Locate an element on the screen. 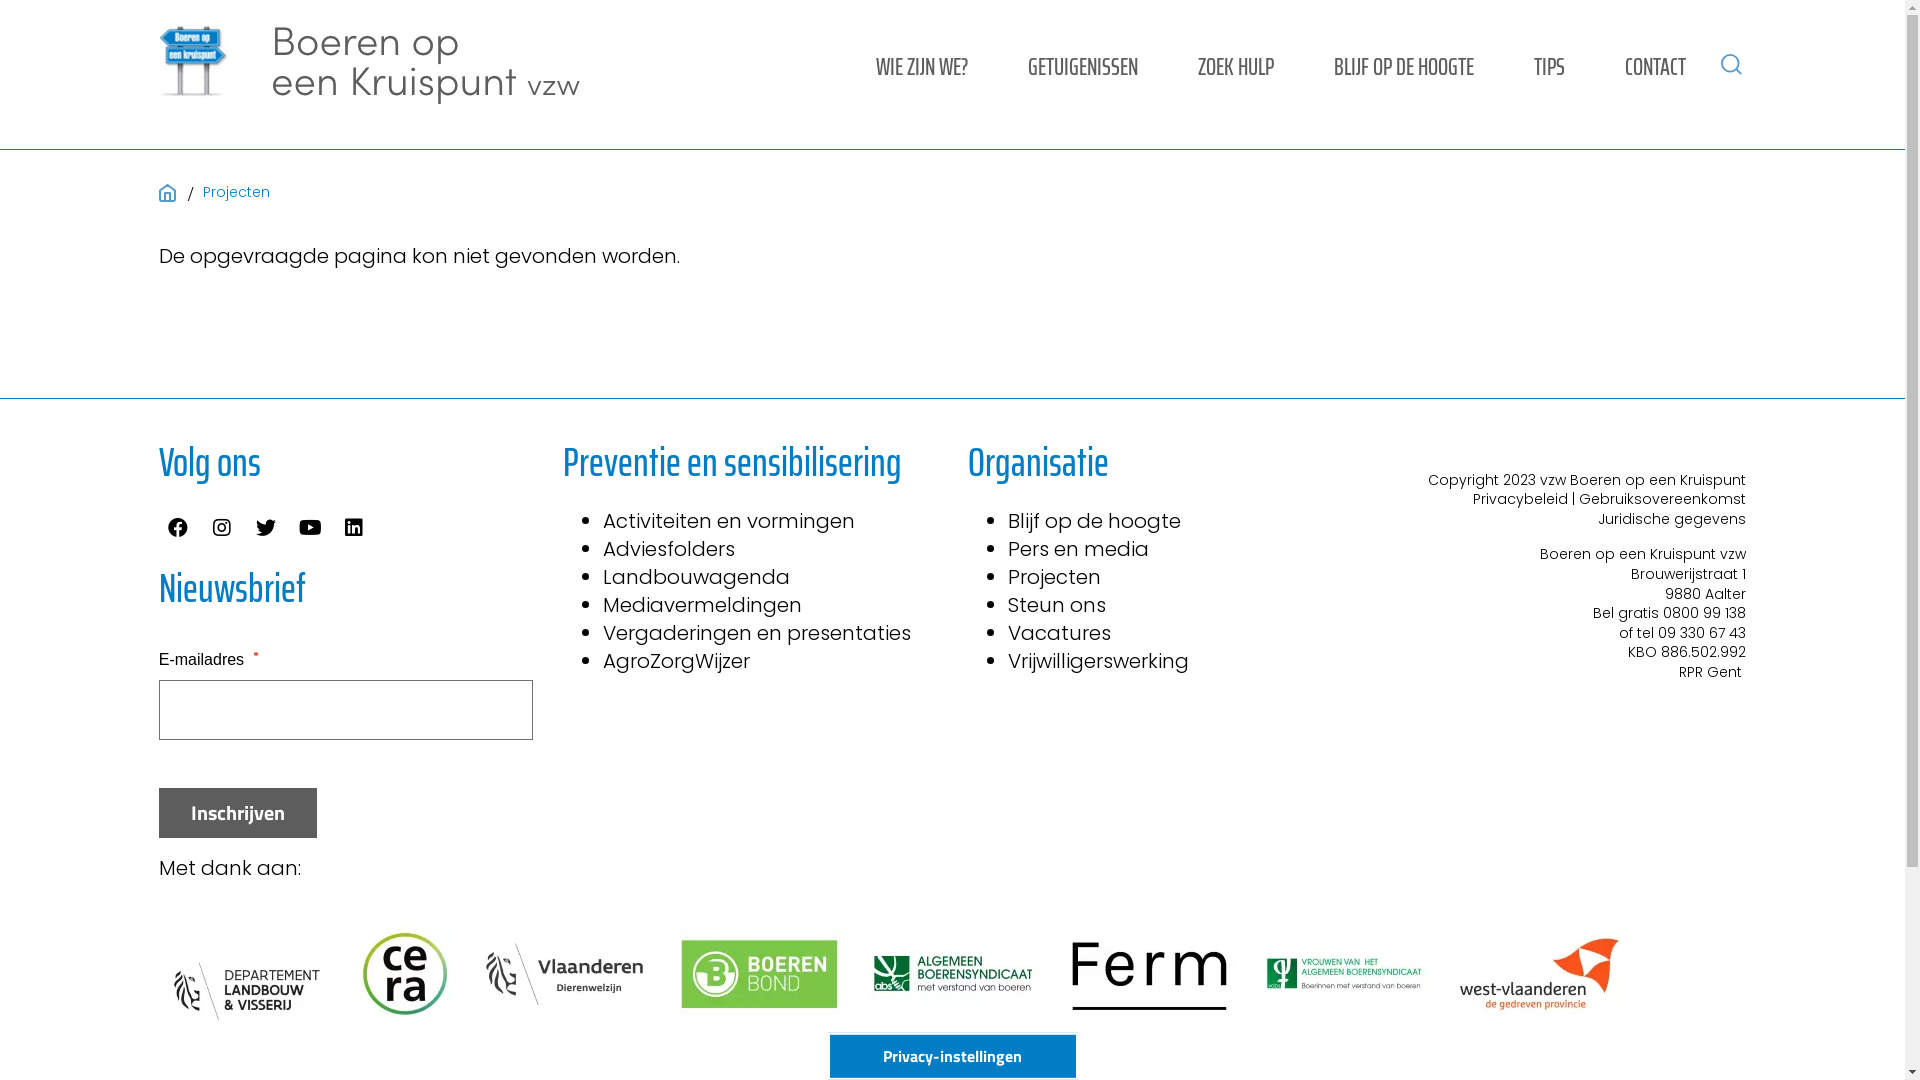 The width and height of the screenshot is (1920, 1080). Adviesfolders is located at coordinates (669, 549).